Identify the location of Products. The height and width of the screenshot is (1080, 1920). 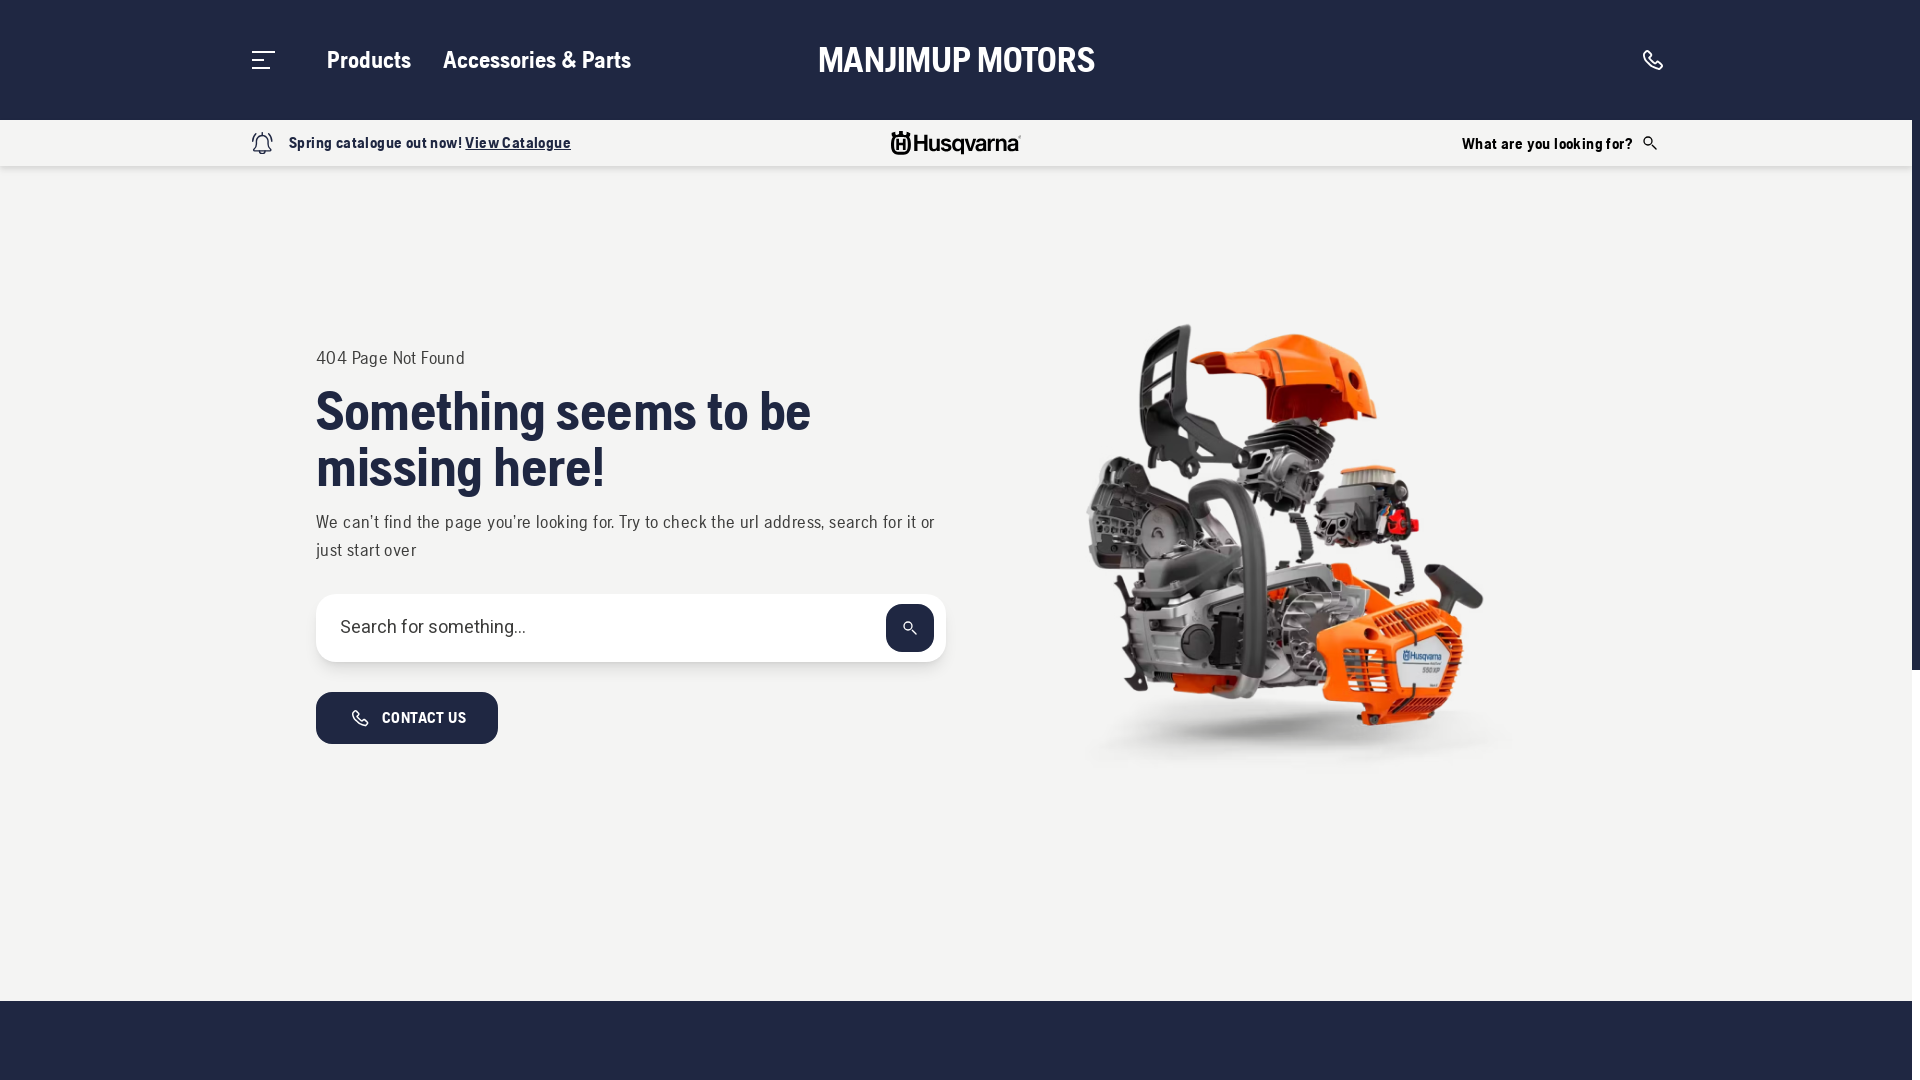
(369, 60).